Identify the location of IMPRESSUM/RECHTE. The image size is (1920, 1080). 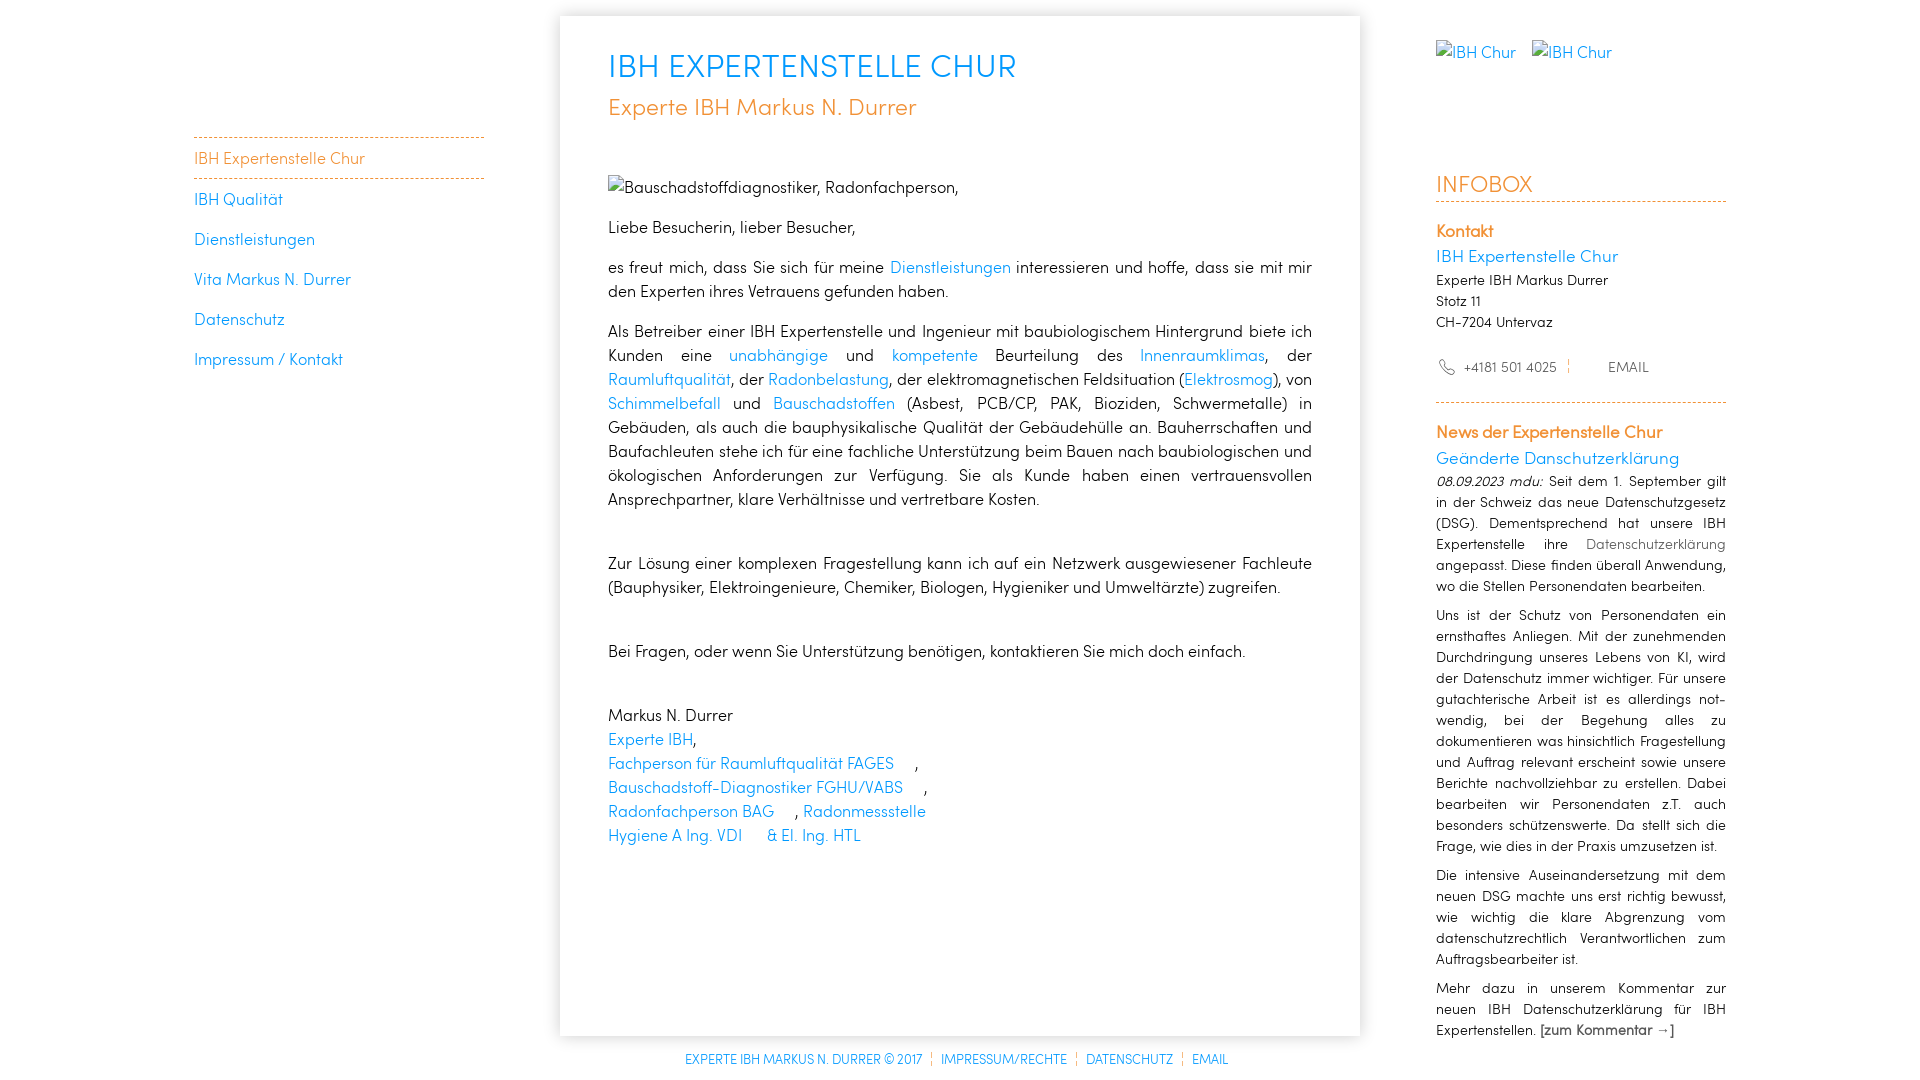
(1003, 1059).